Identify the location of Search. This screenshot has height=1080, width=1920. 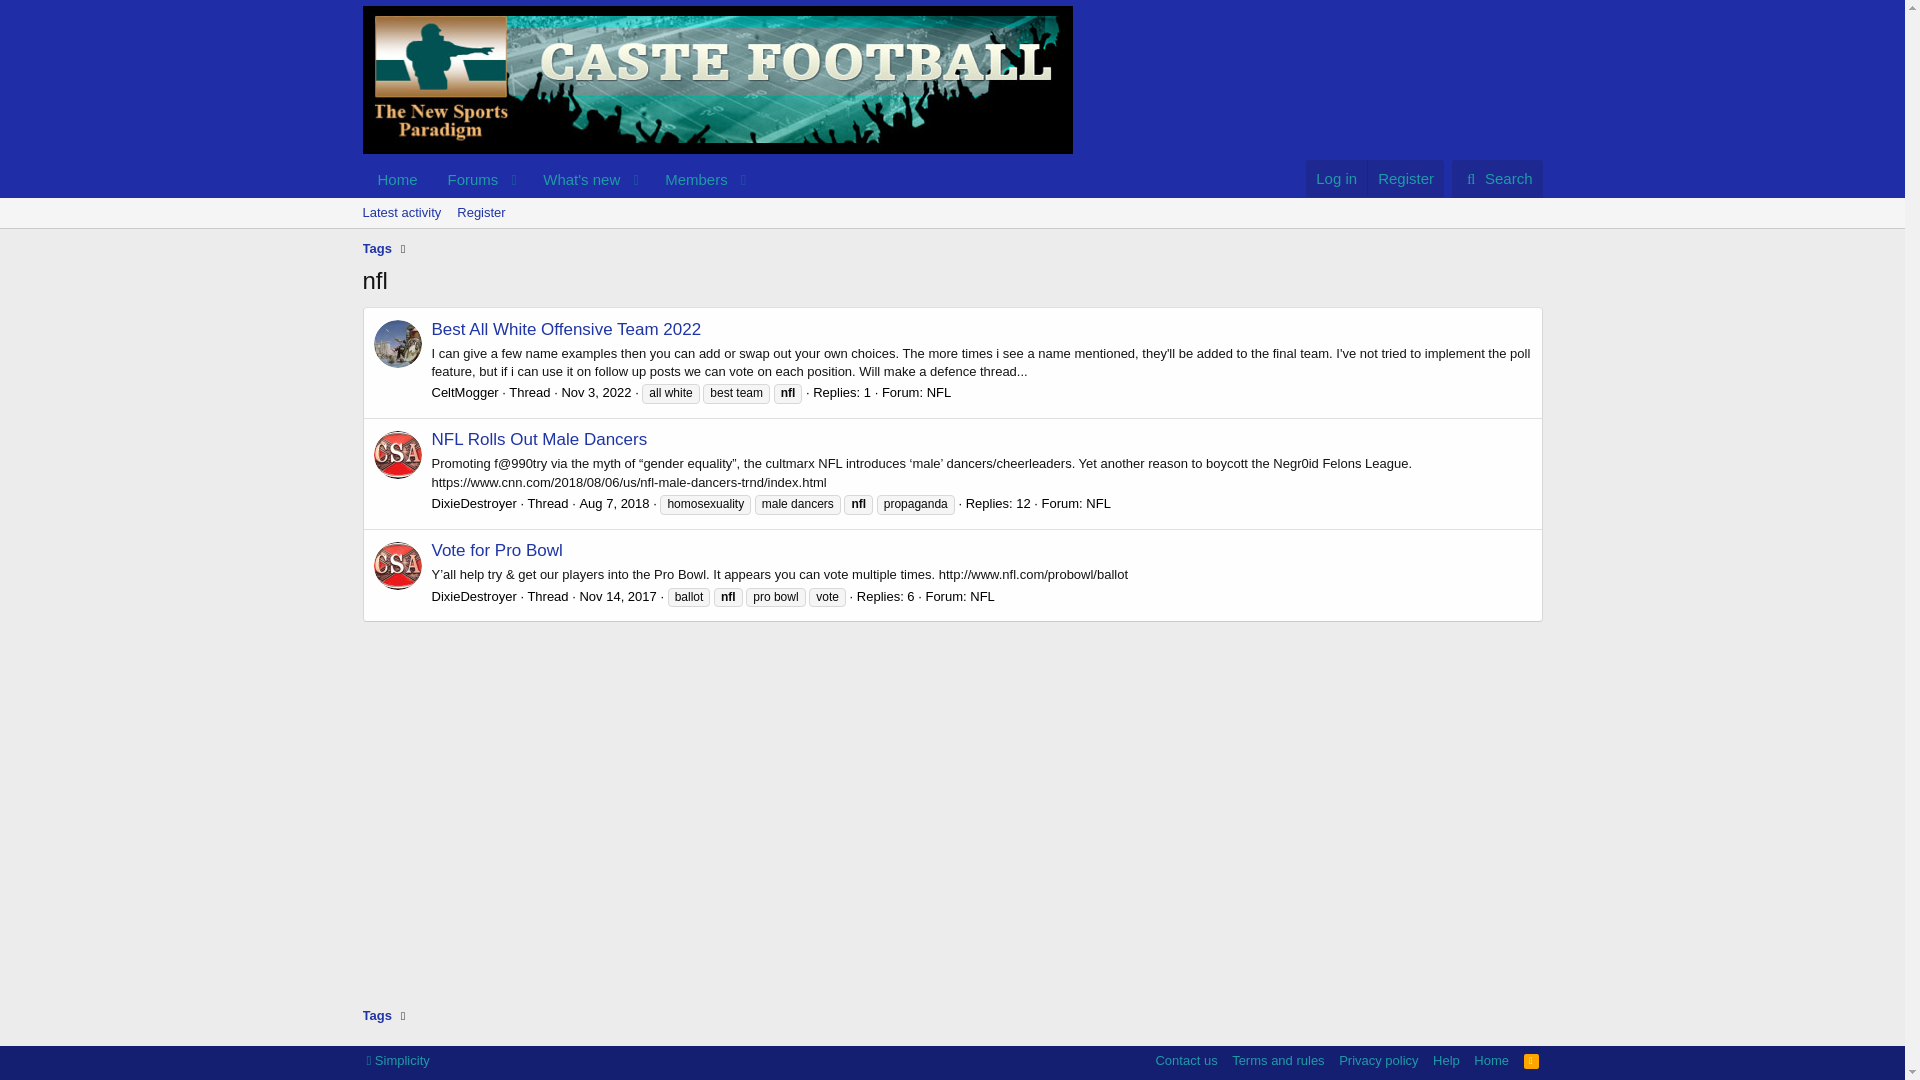
(540, 439).